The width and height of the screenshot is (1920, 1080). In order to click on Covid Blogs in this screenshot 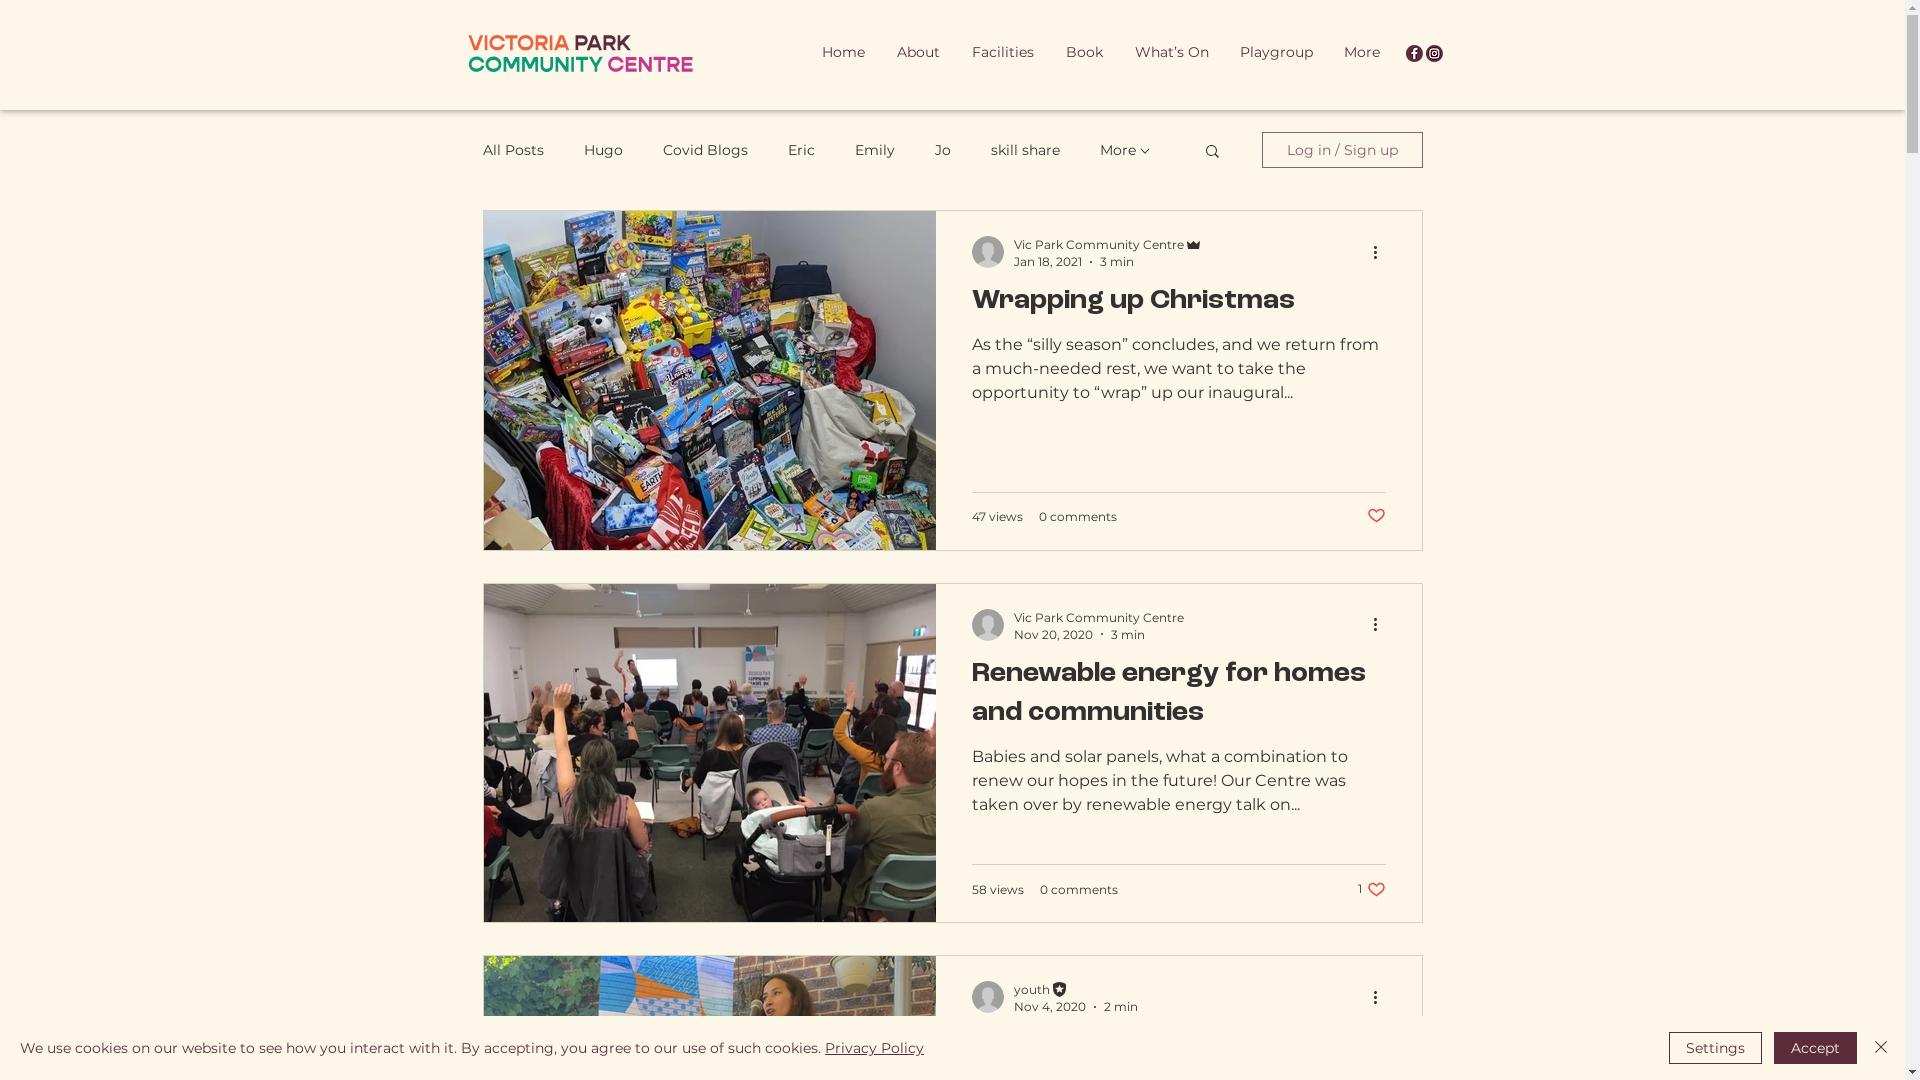, I will do `click(704, 150)`.